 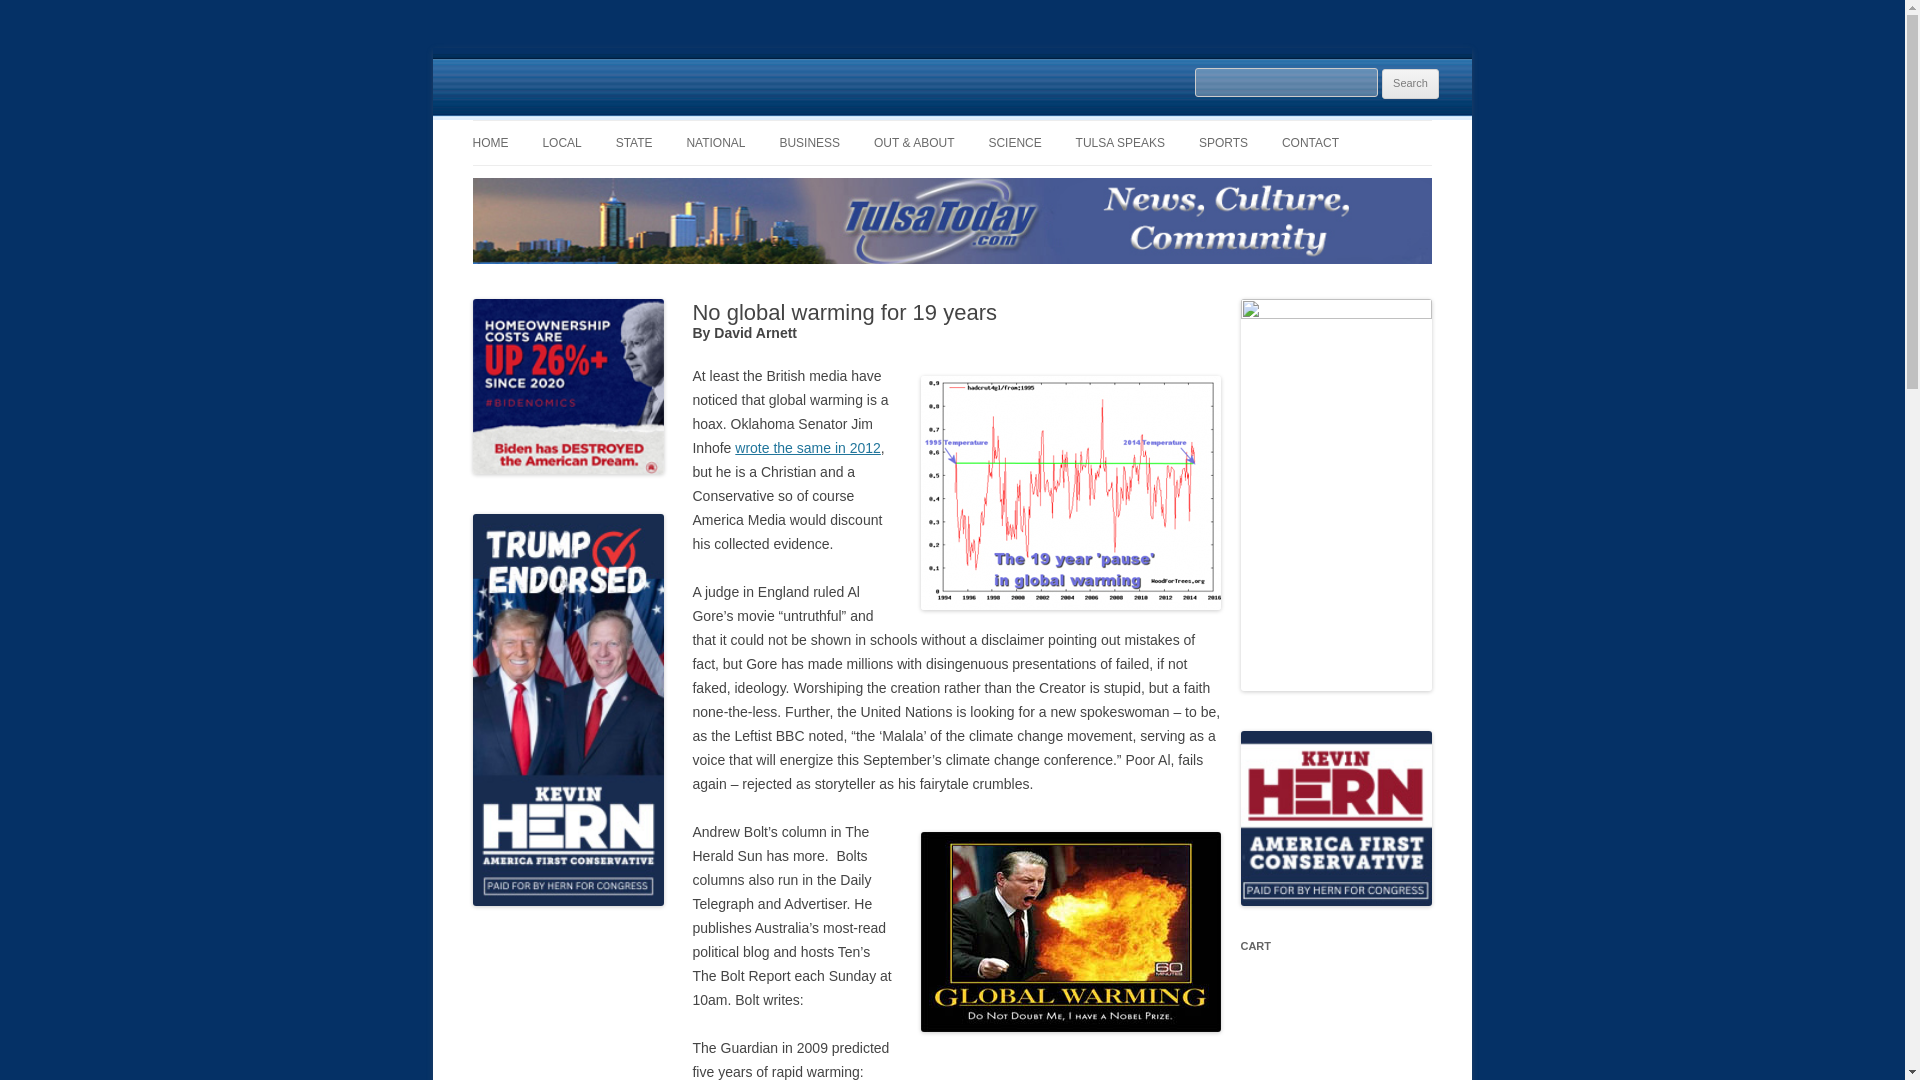 I want to click on SCIENCE, so click(x=1014, y=142).